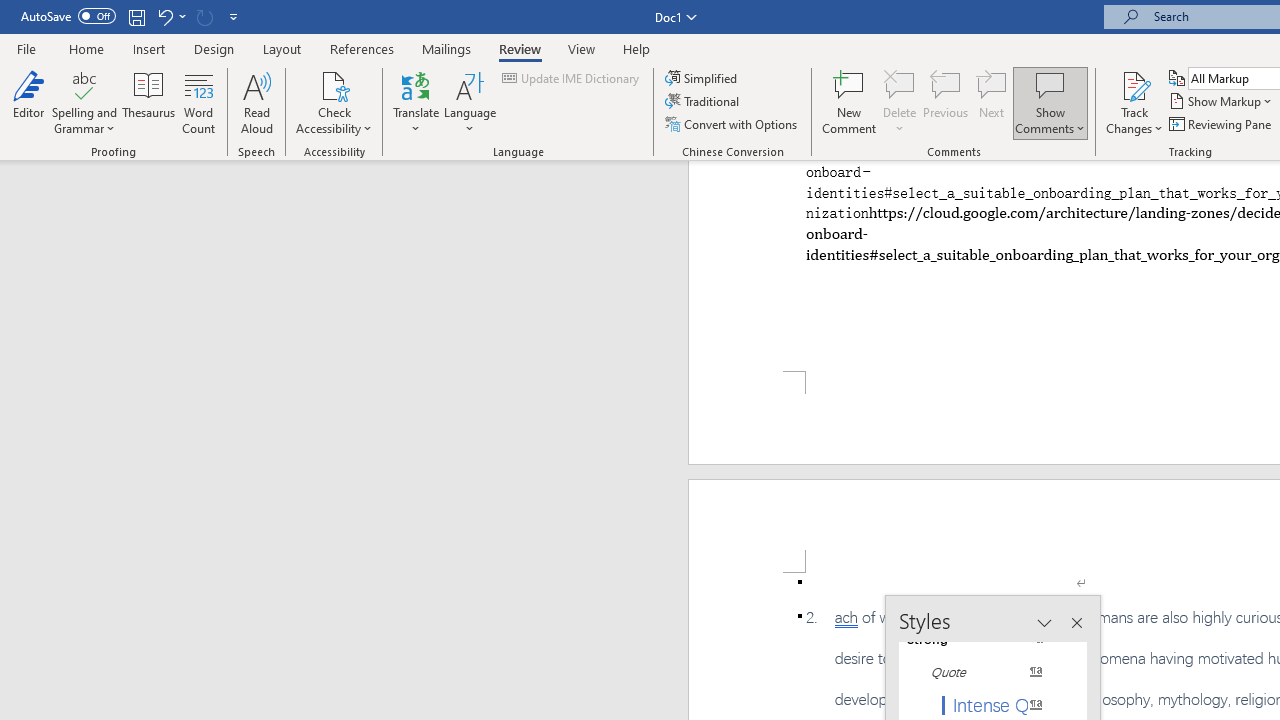 This screenshot has width=1280, height=720. Describe the element at coordinates (170, 16) in the screenshot. I see `Undo Paste` at that location.